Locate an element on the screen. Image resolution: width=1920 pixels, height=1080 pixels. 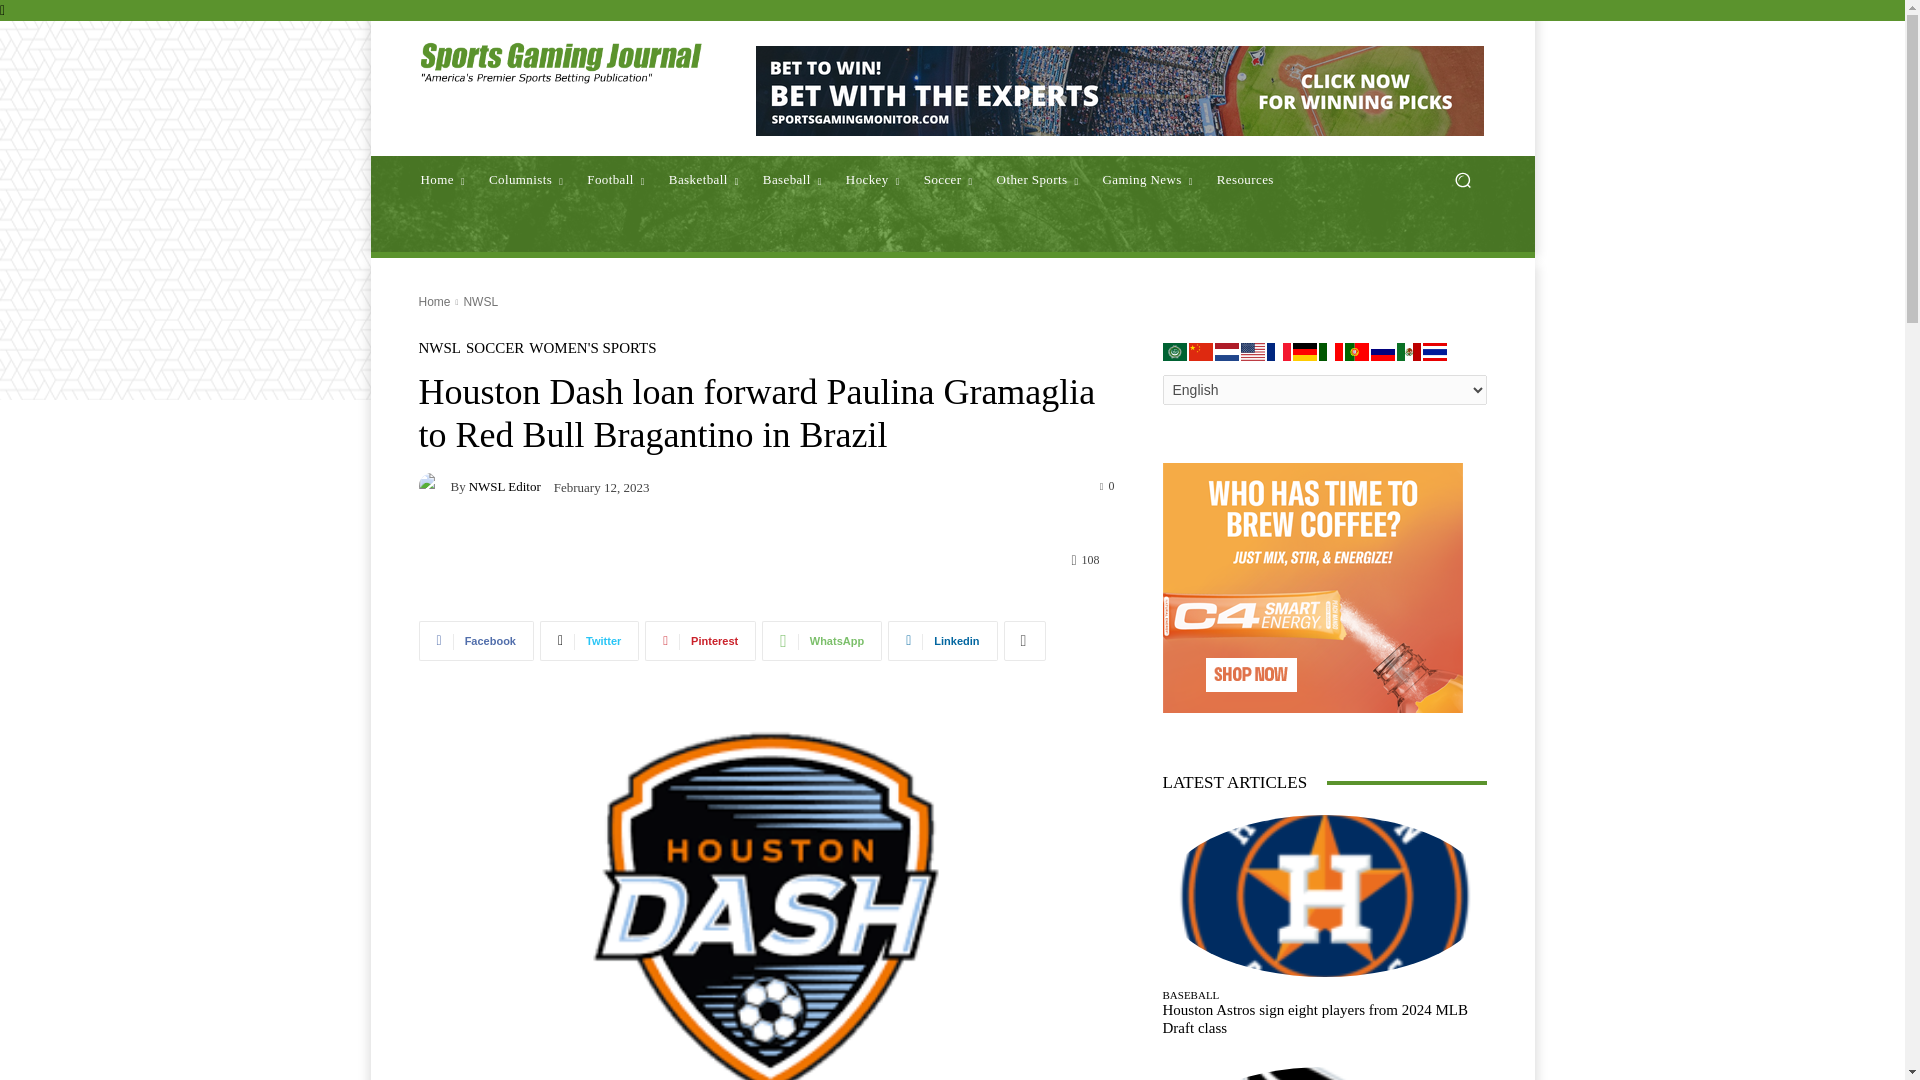
View all posts in NWSL is located at coordinates (480, 301).